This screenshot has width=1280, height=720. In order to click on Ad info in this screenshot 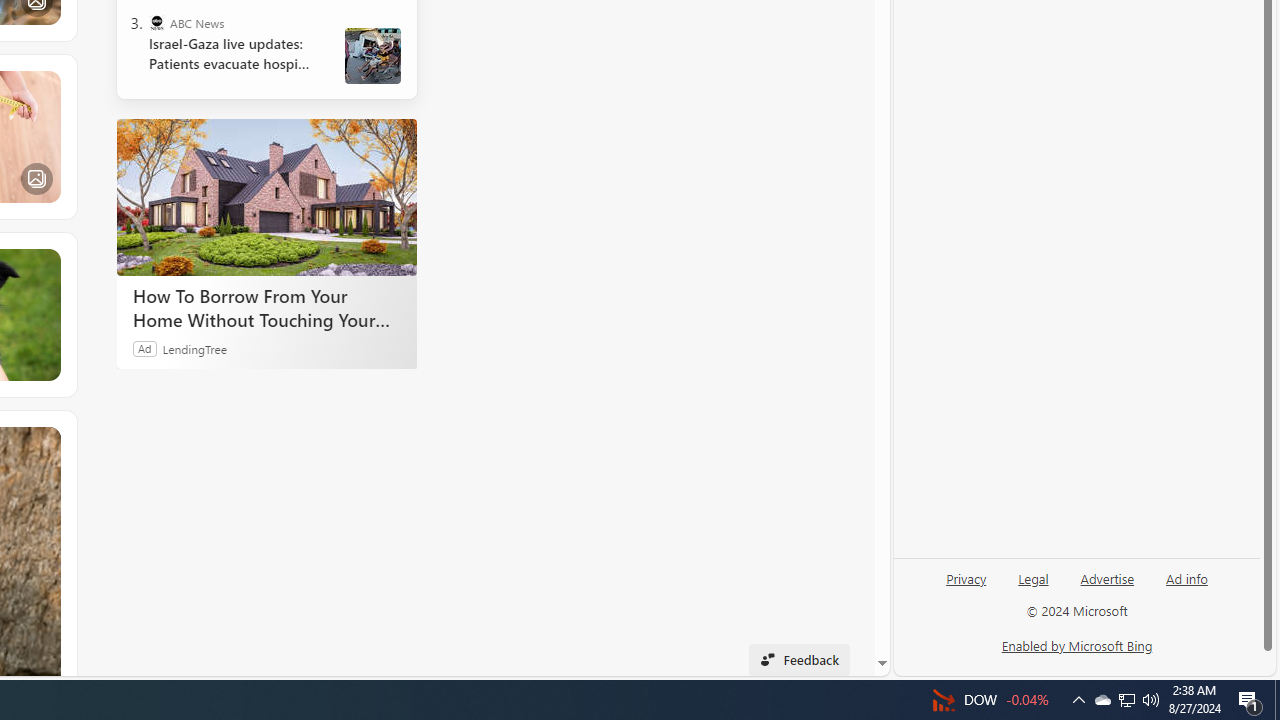, I will do `click(1186, 586)`.